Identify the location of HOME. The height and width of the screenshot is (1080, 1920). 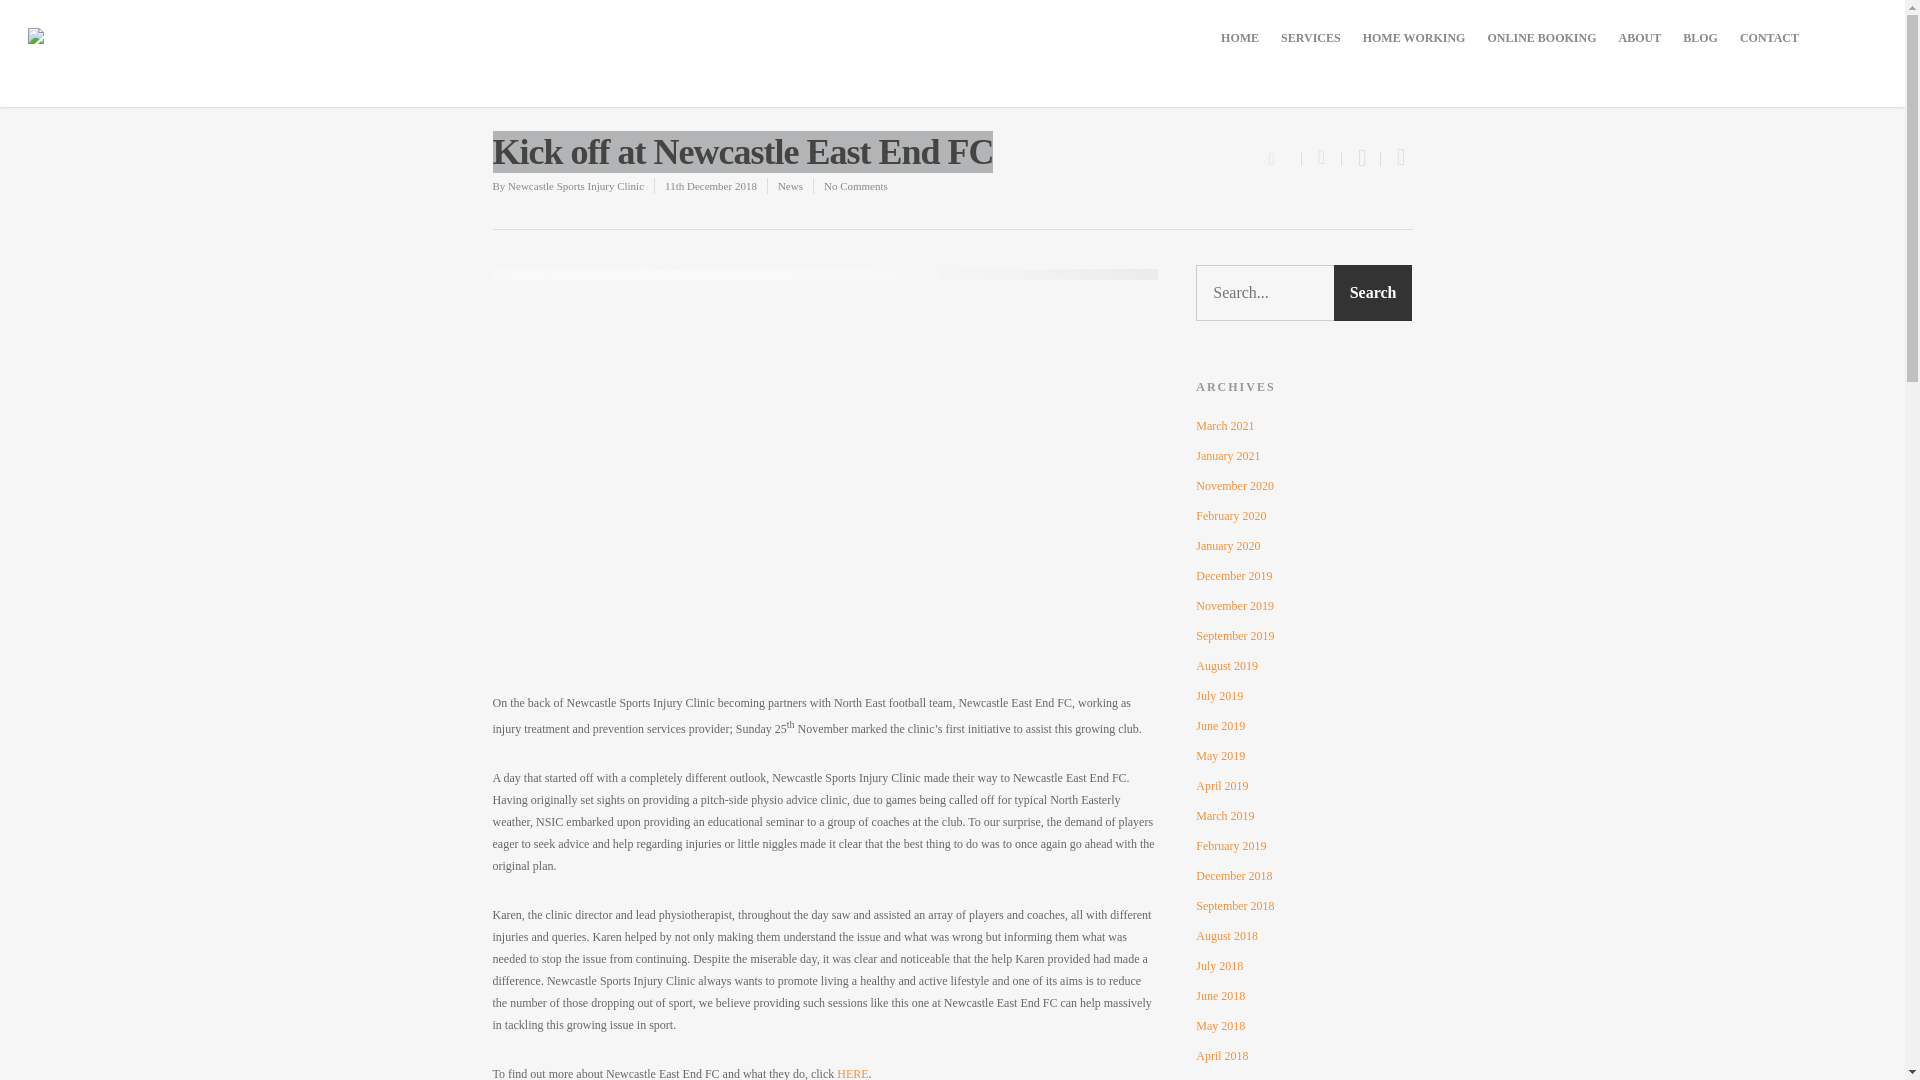
(1240, 38).